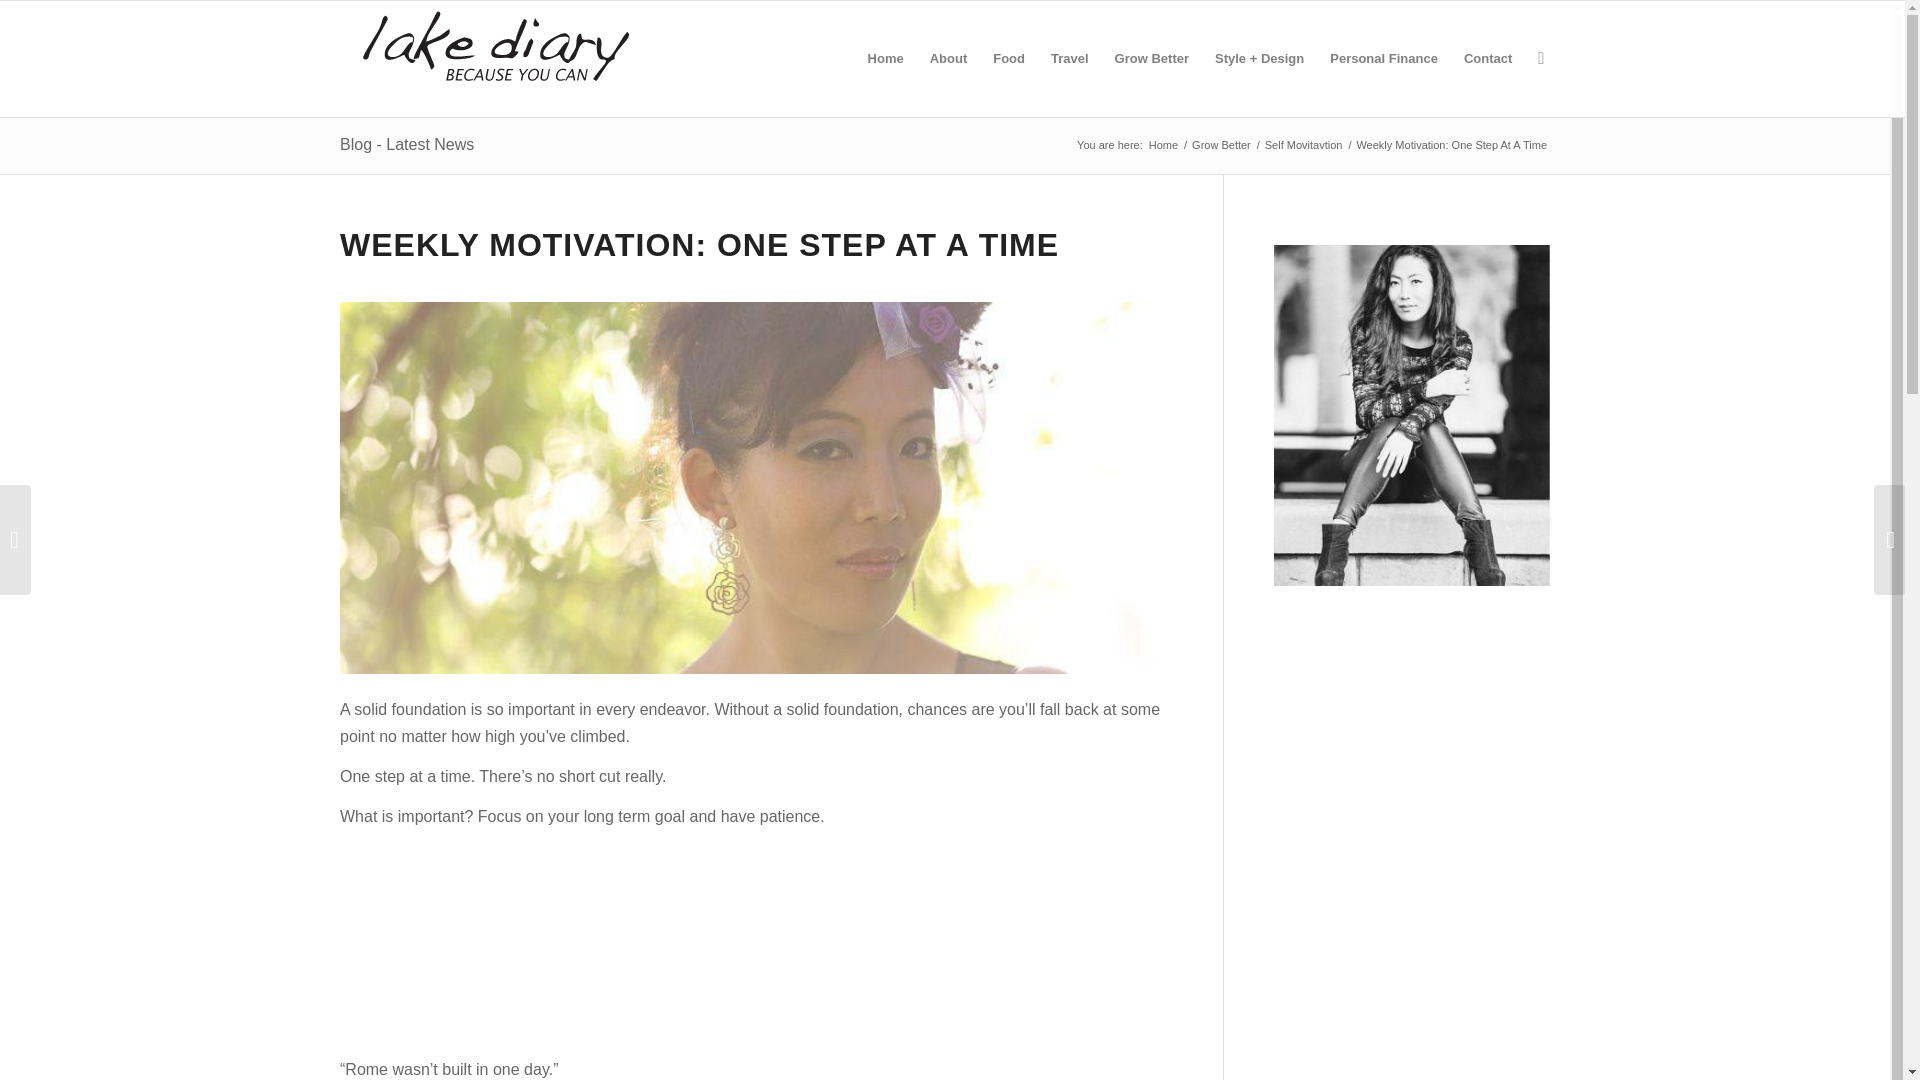  Describe the element at coordinates (756, 944) in the screenshot. I see `Advertisement` at that location.